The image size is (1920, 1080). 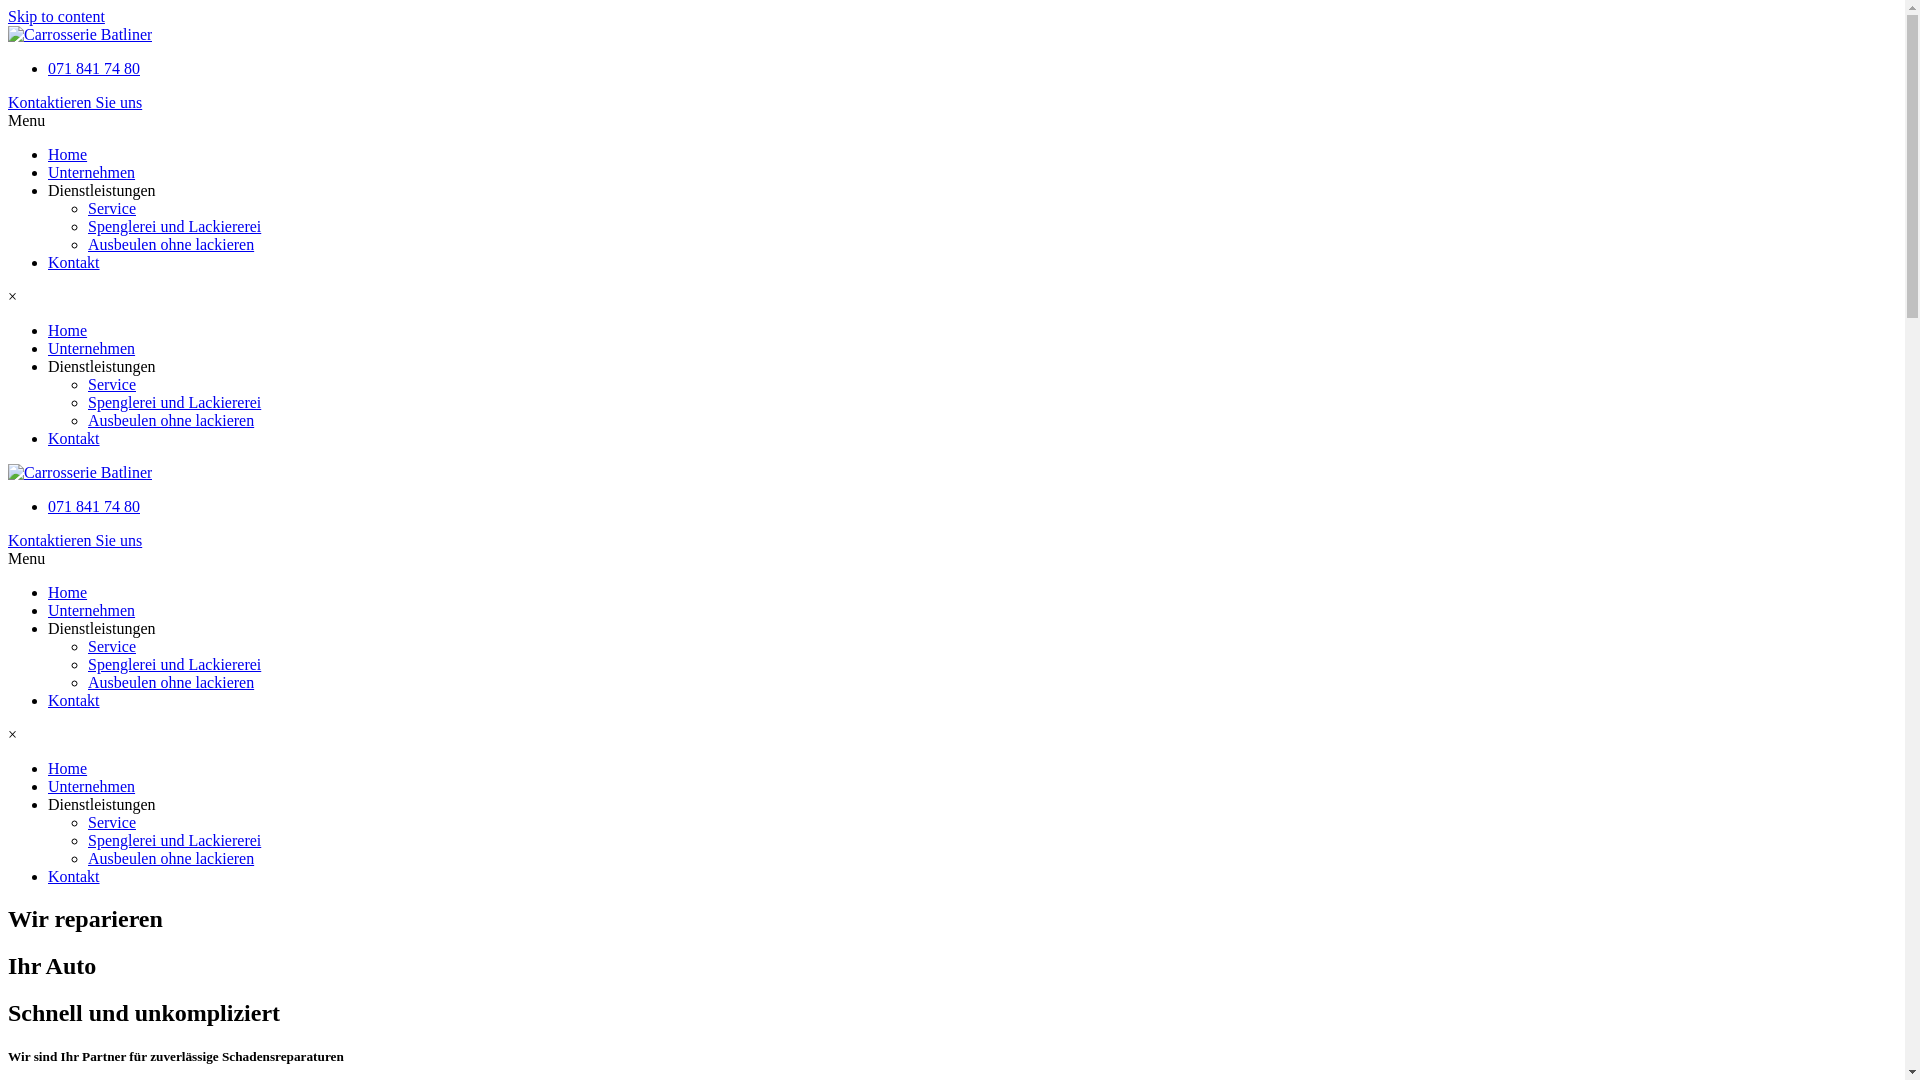 What do you see at coordinates (112, 646) in the screenshot?
I see `Service` at bounding box center [112, 646].